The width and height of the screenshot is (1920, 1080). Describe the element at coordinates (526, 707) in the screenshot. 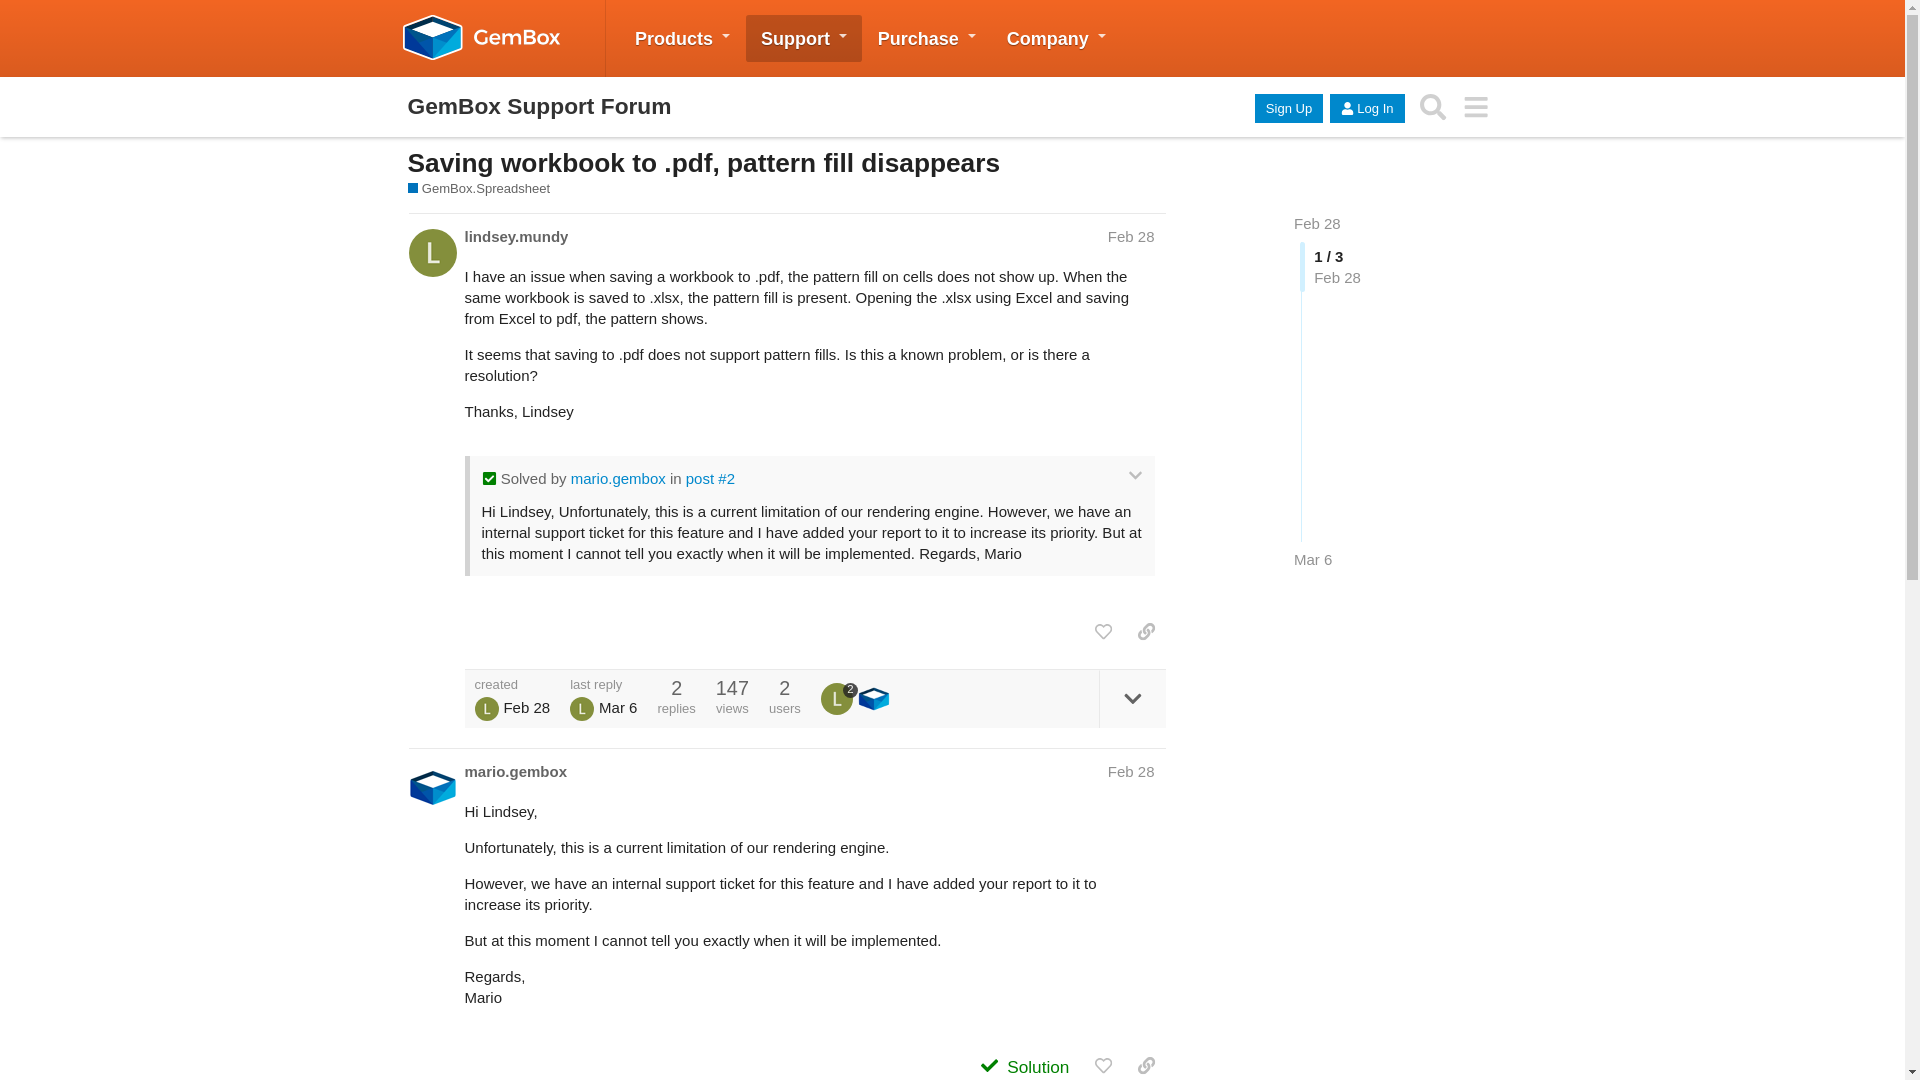

I see `Feb 28, 2024 12:33 am` at that location.